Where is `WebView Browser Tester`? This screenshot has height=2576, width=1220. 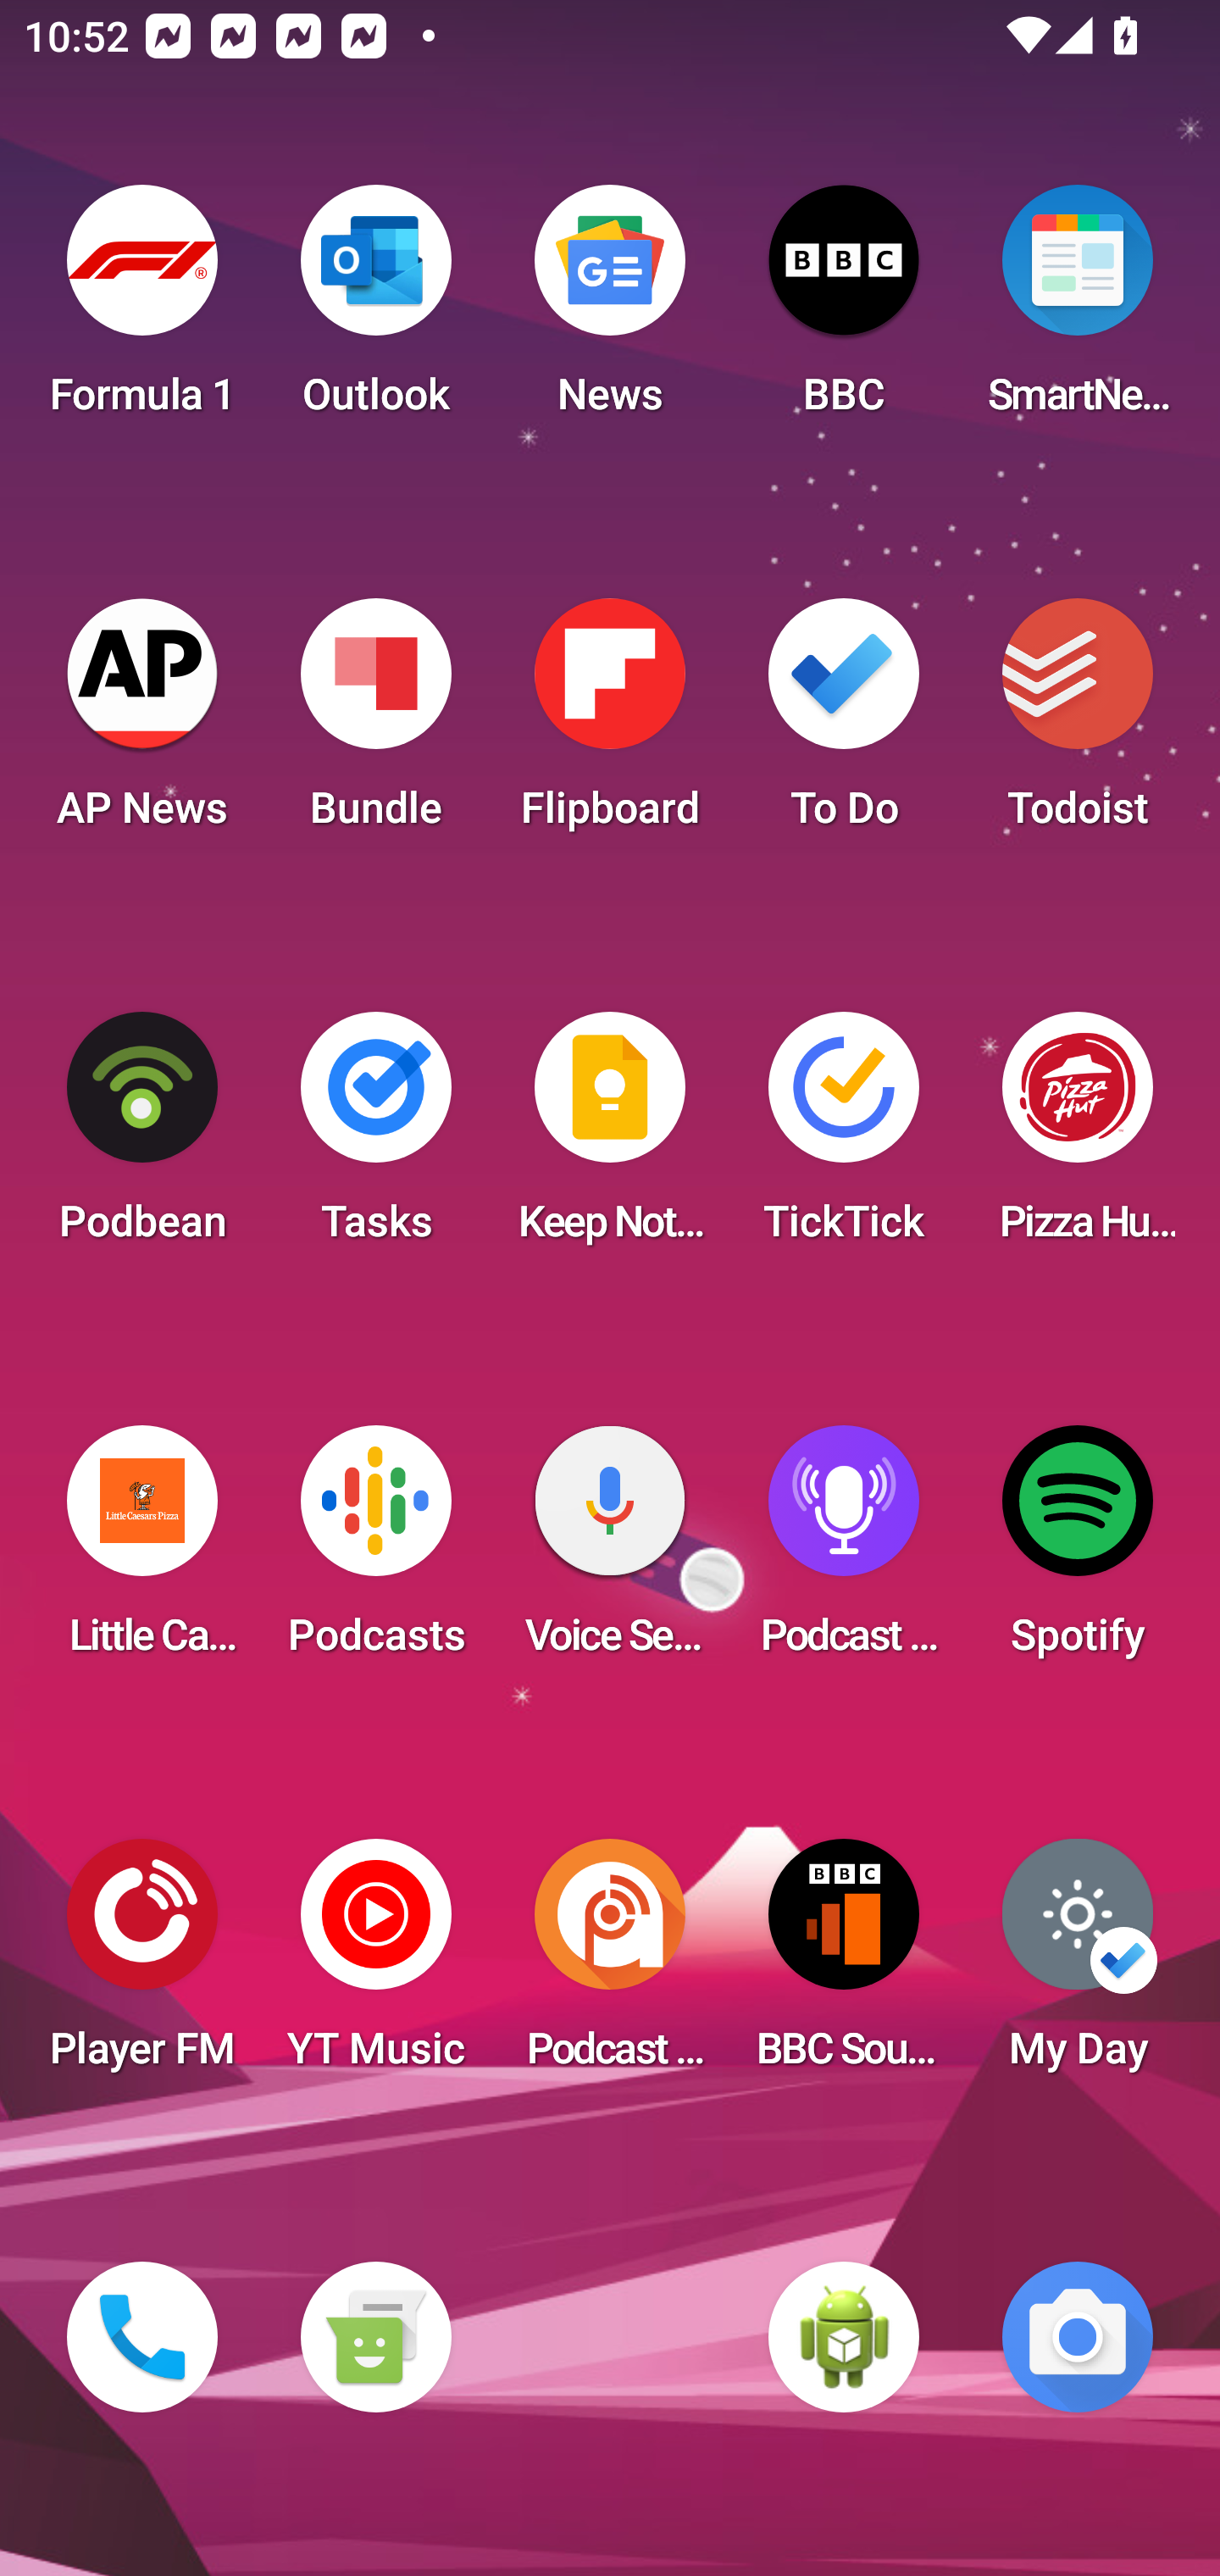 WebView Browser Tester is located at coordinates (844, 2337).